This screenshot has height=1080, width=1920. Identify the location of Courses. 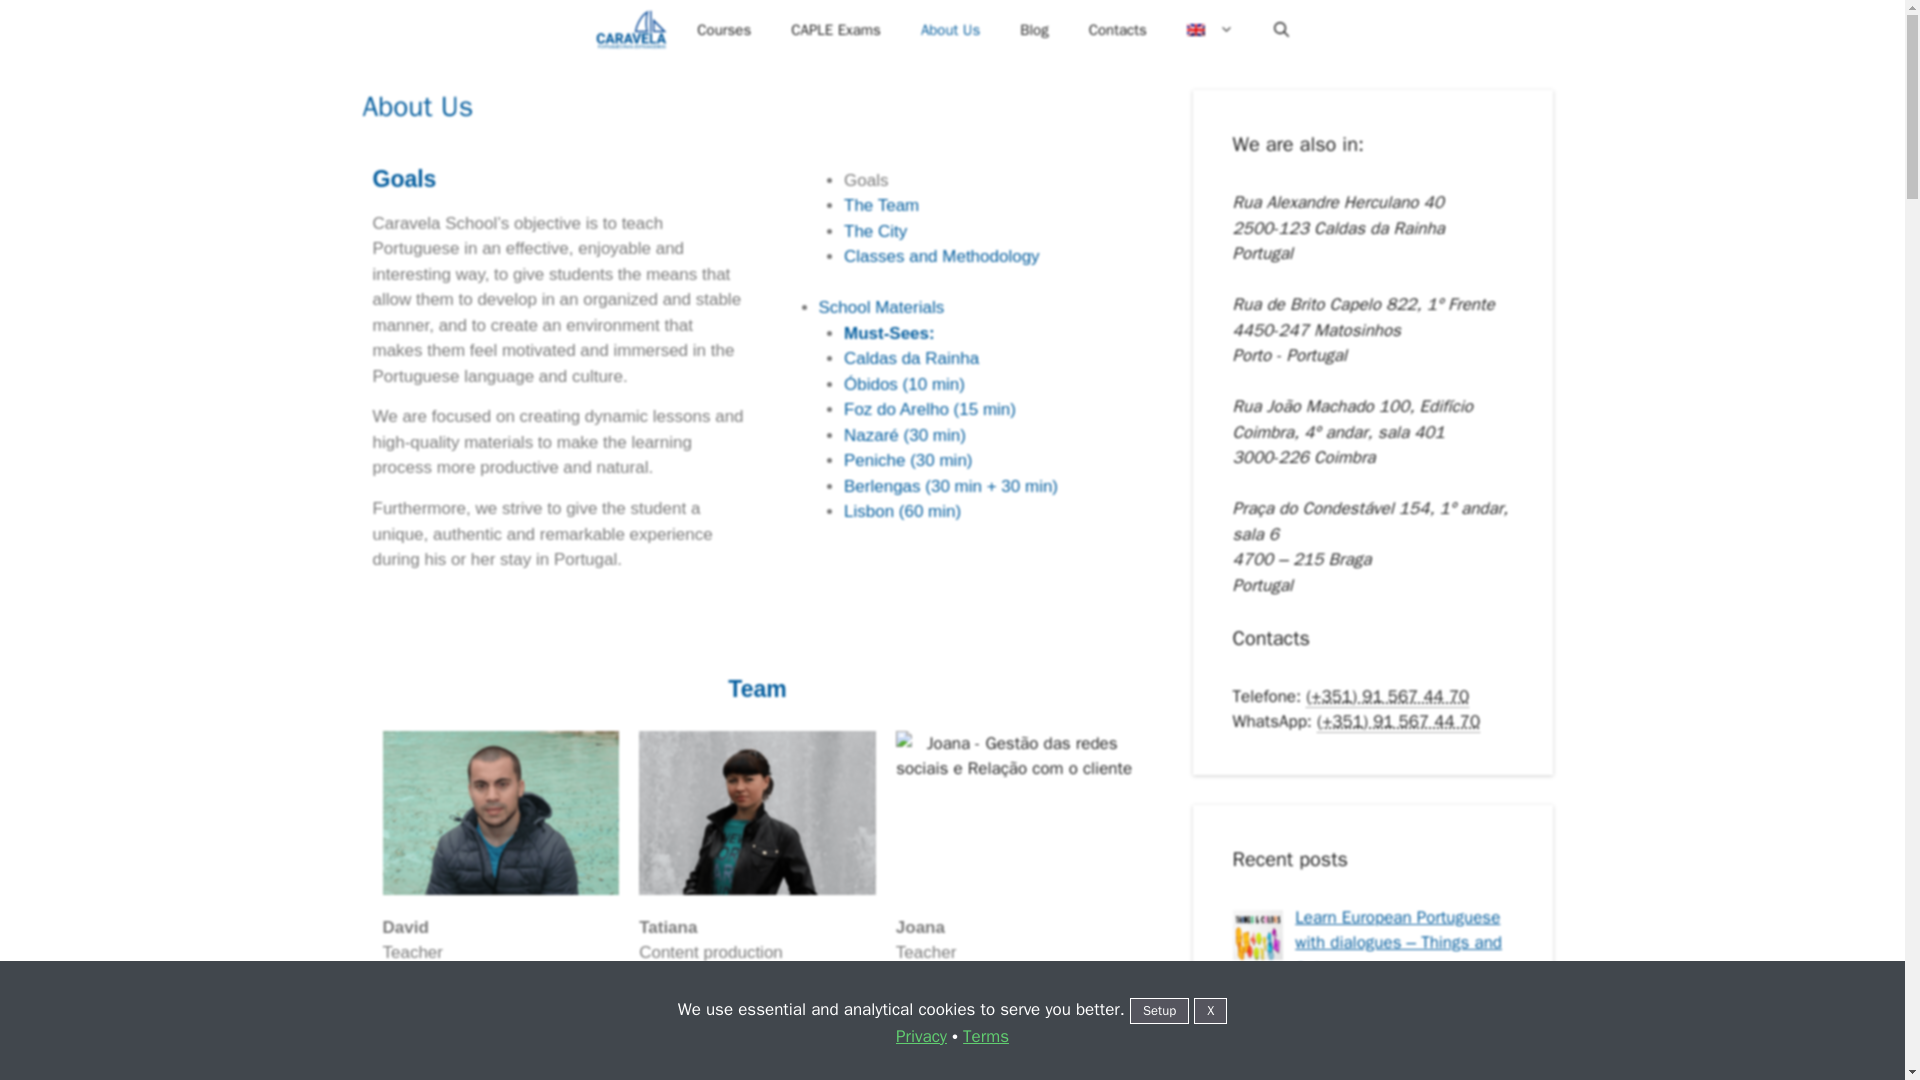
(724, 30).